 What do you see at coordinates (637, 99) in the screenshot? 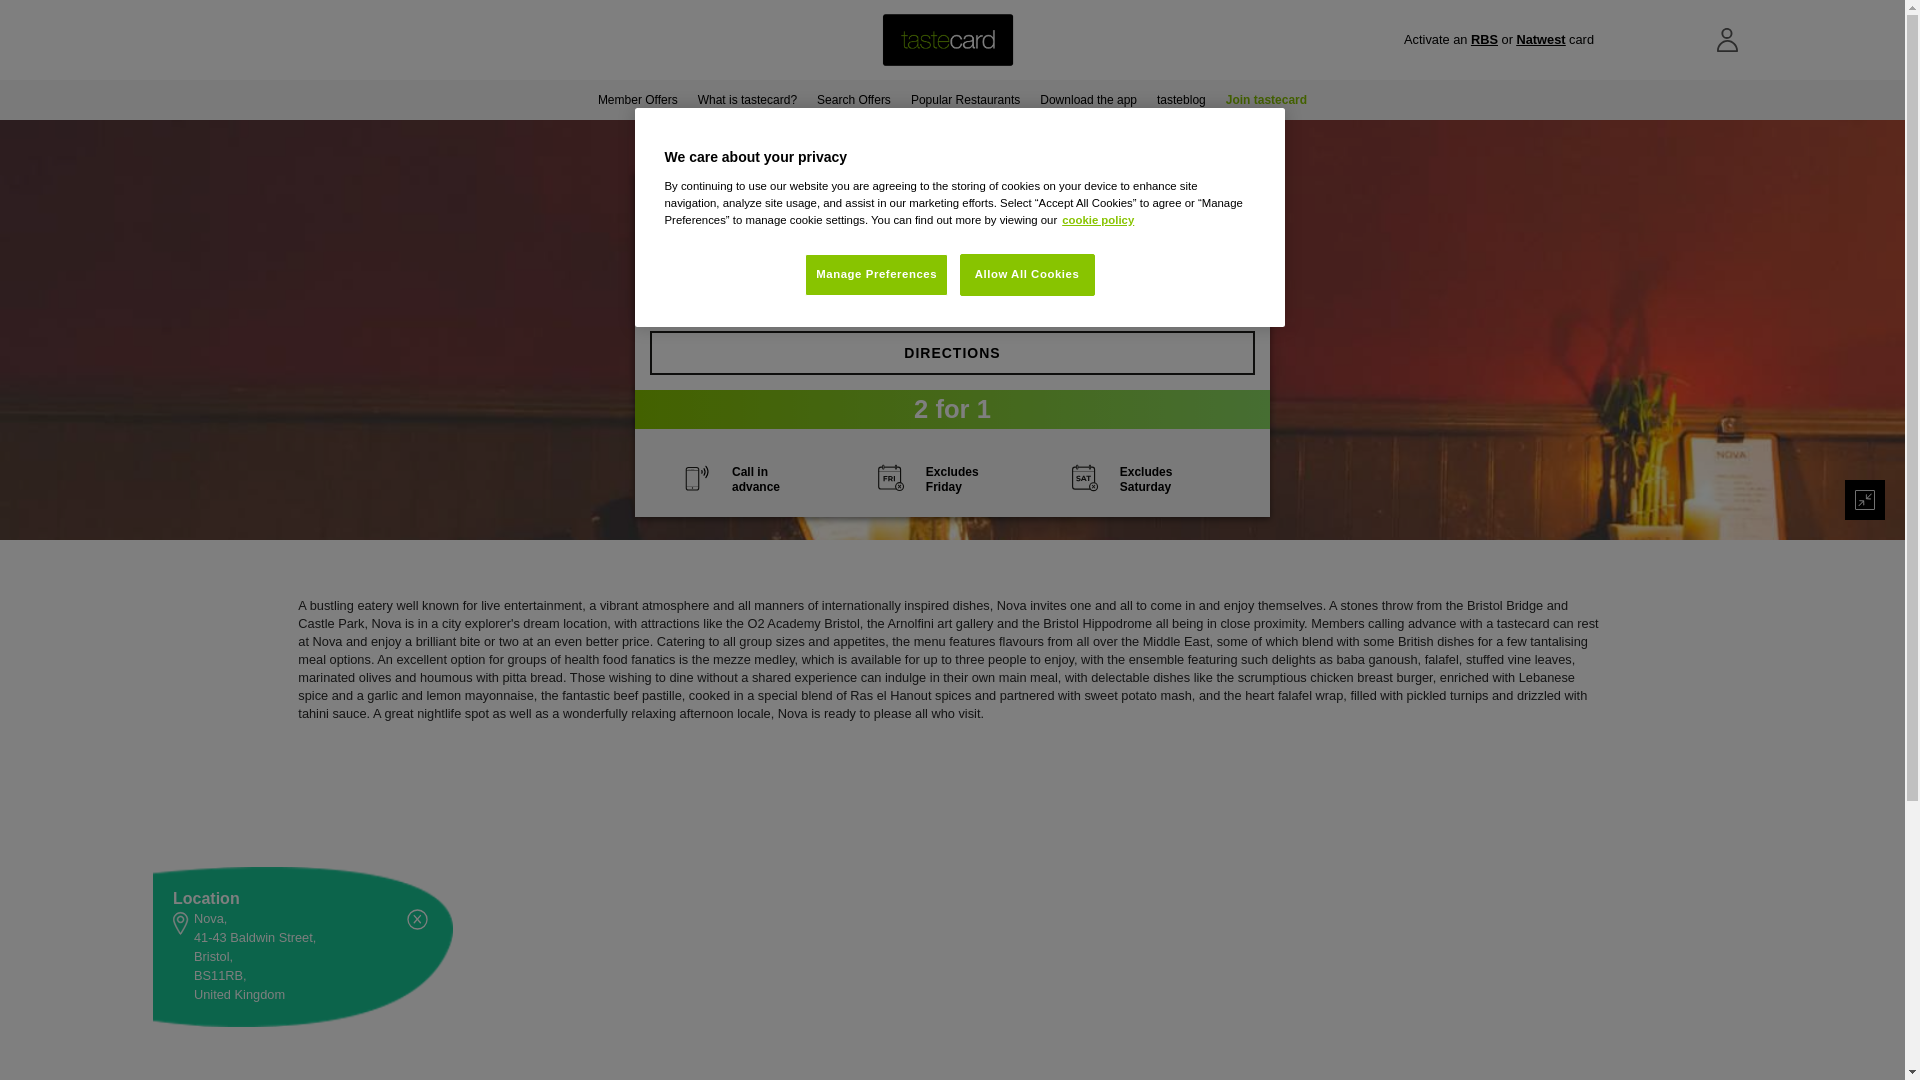
I see `Member Offers` at bounding box center [637, 99].